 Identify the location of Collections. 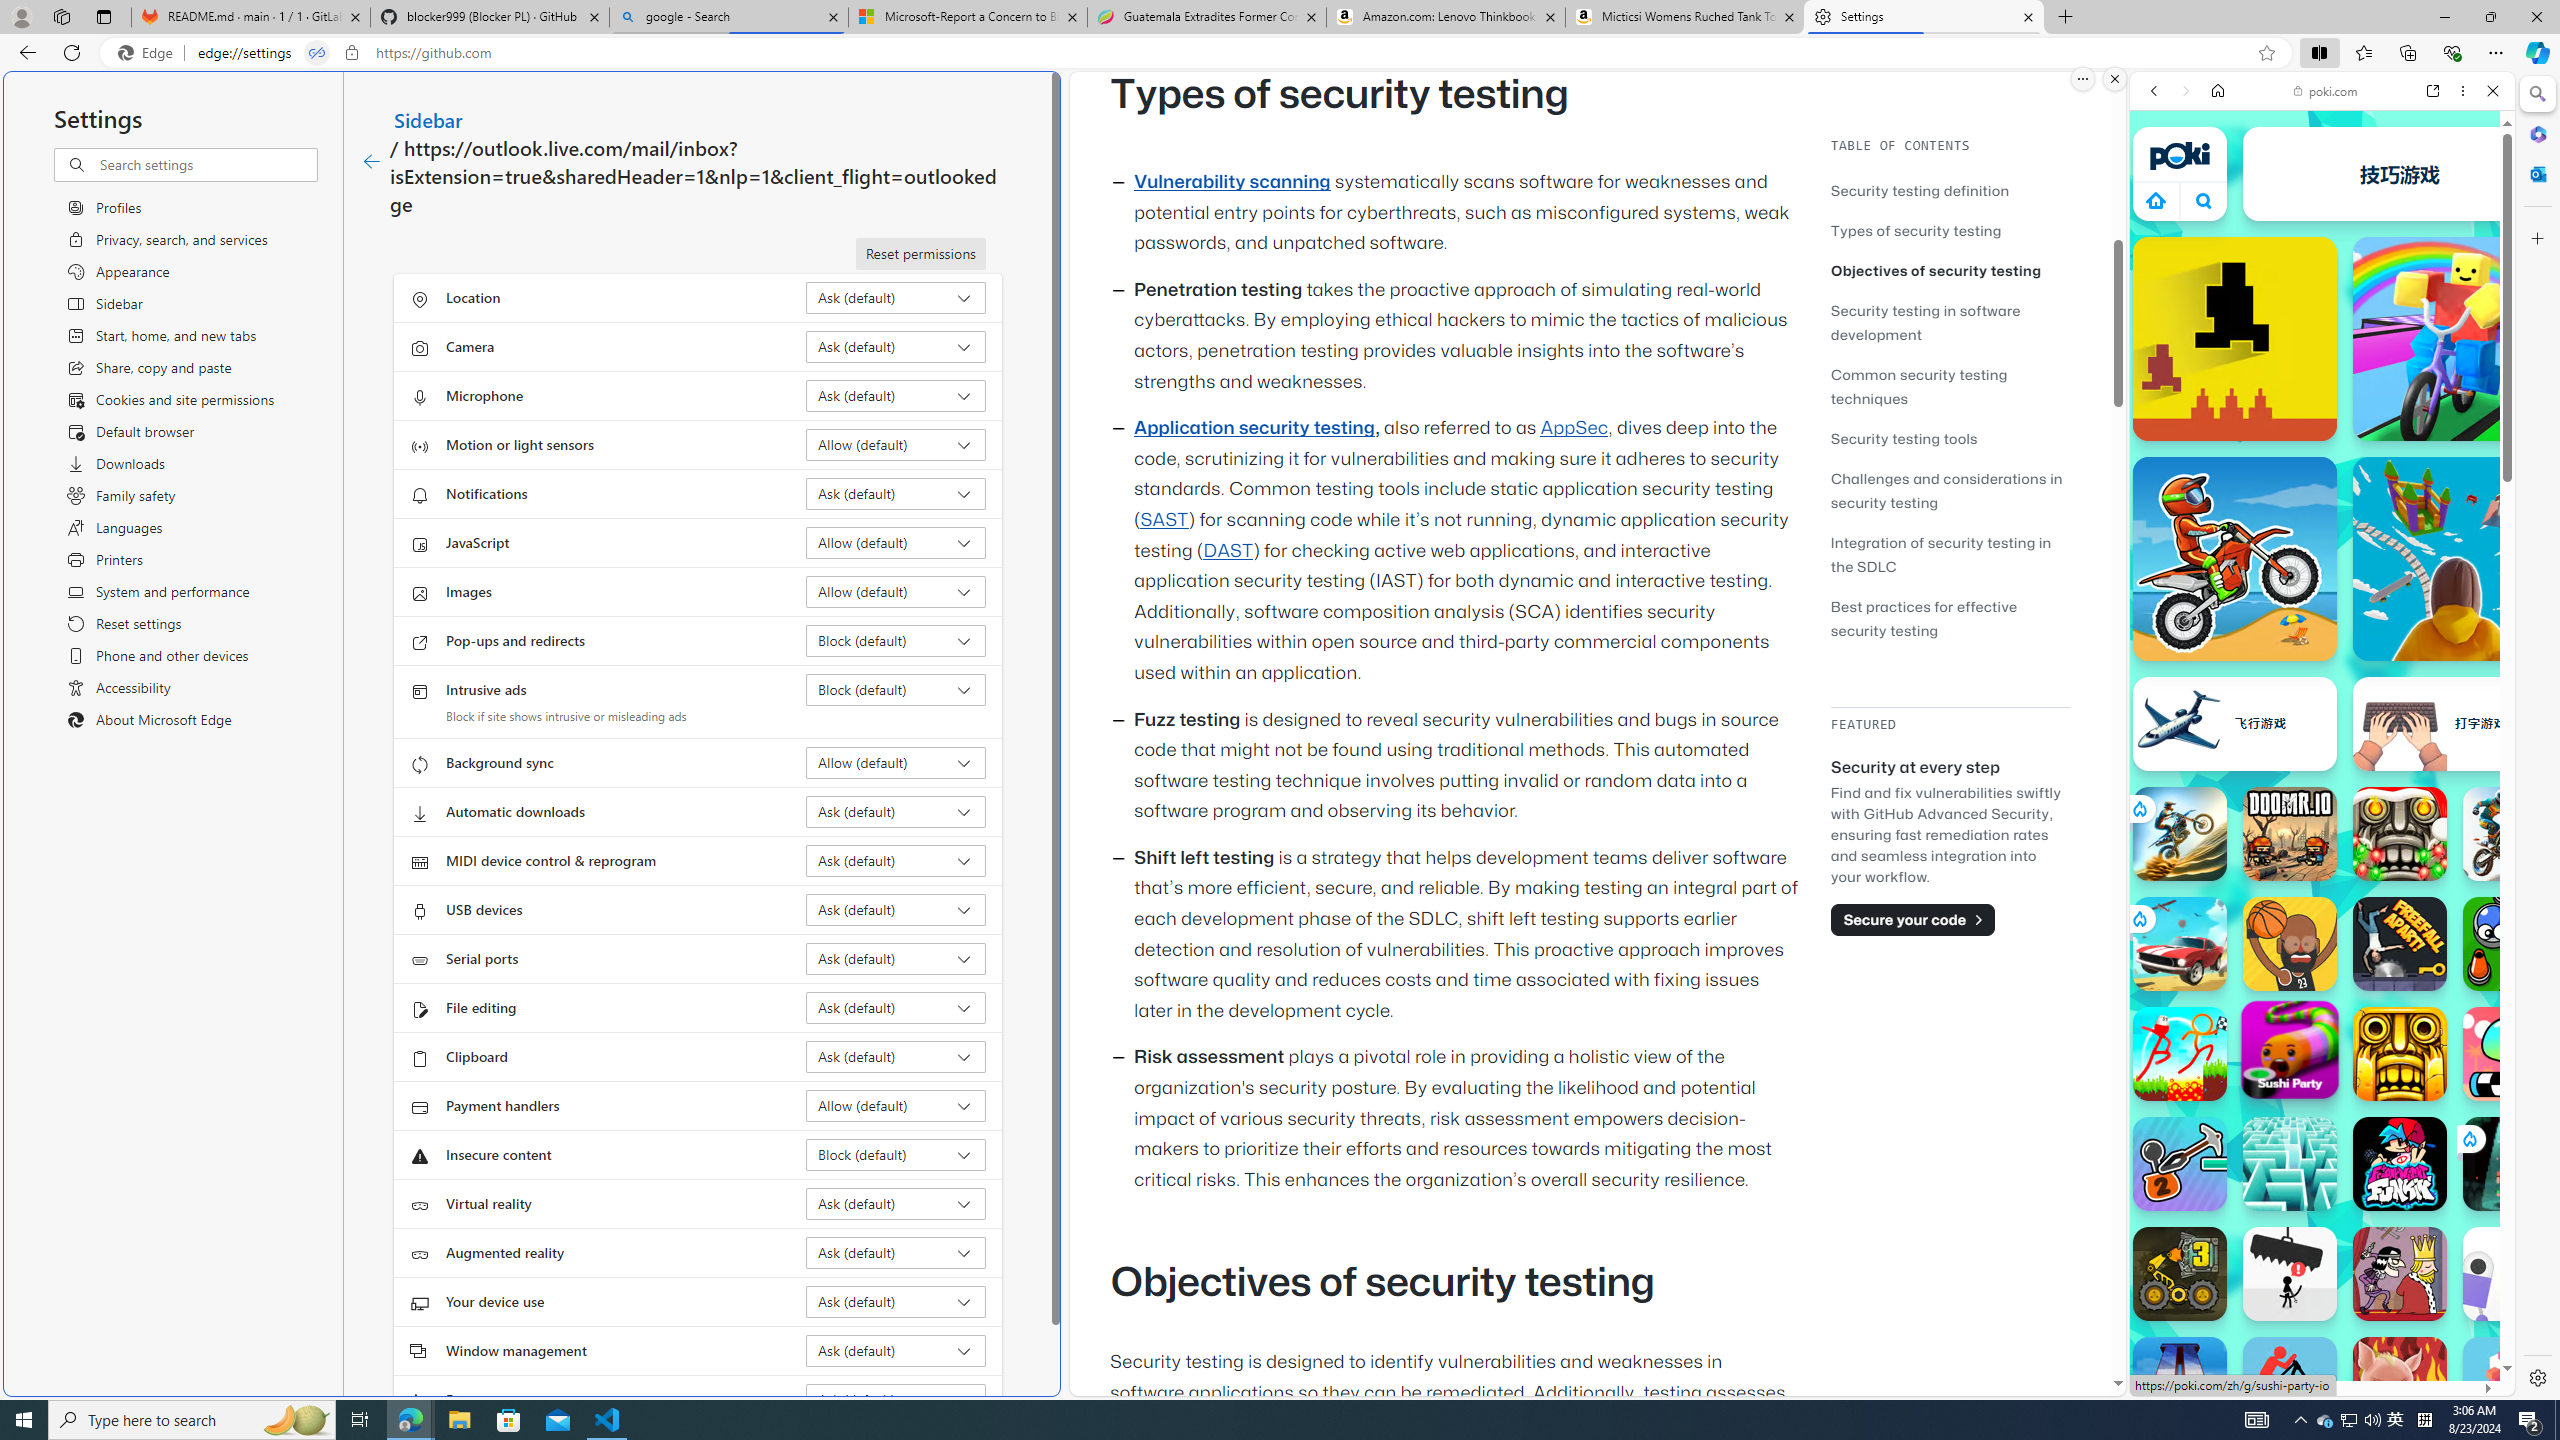
(2407, 52).